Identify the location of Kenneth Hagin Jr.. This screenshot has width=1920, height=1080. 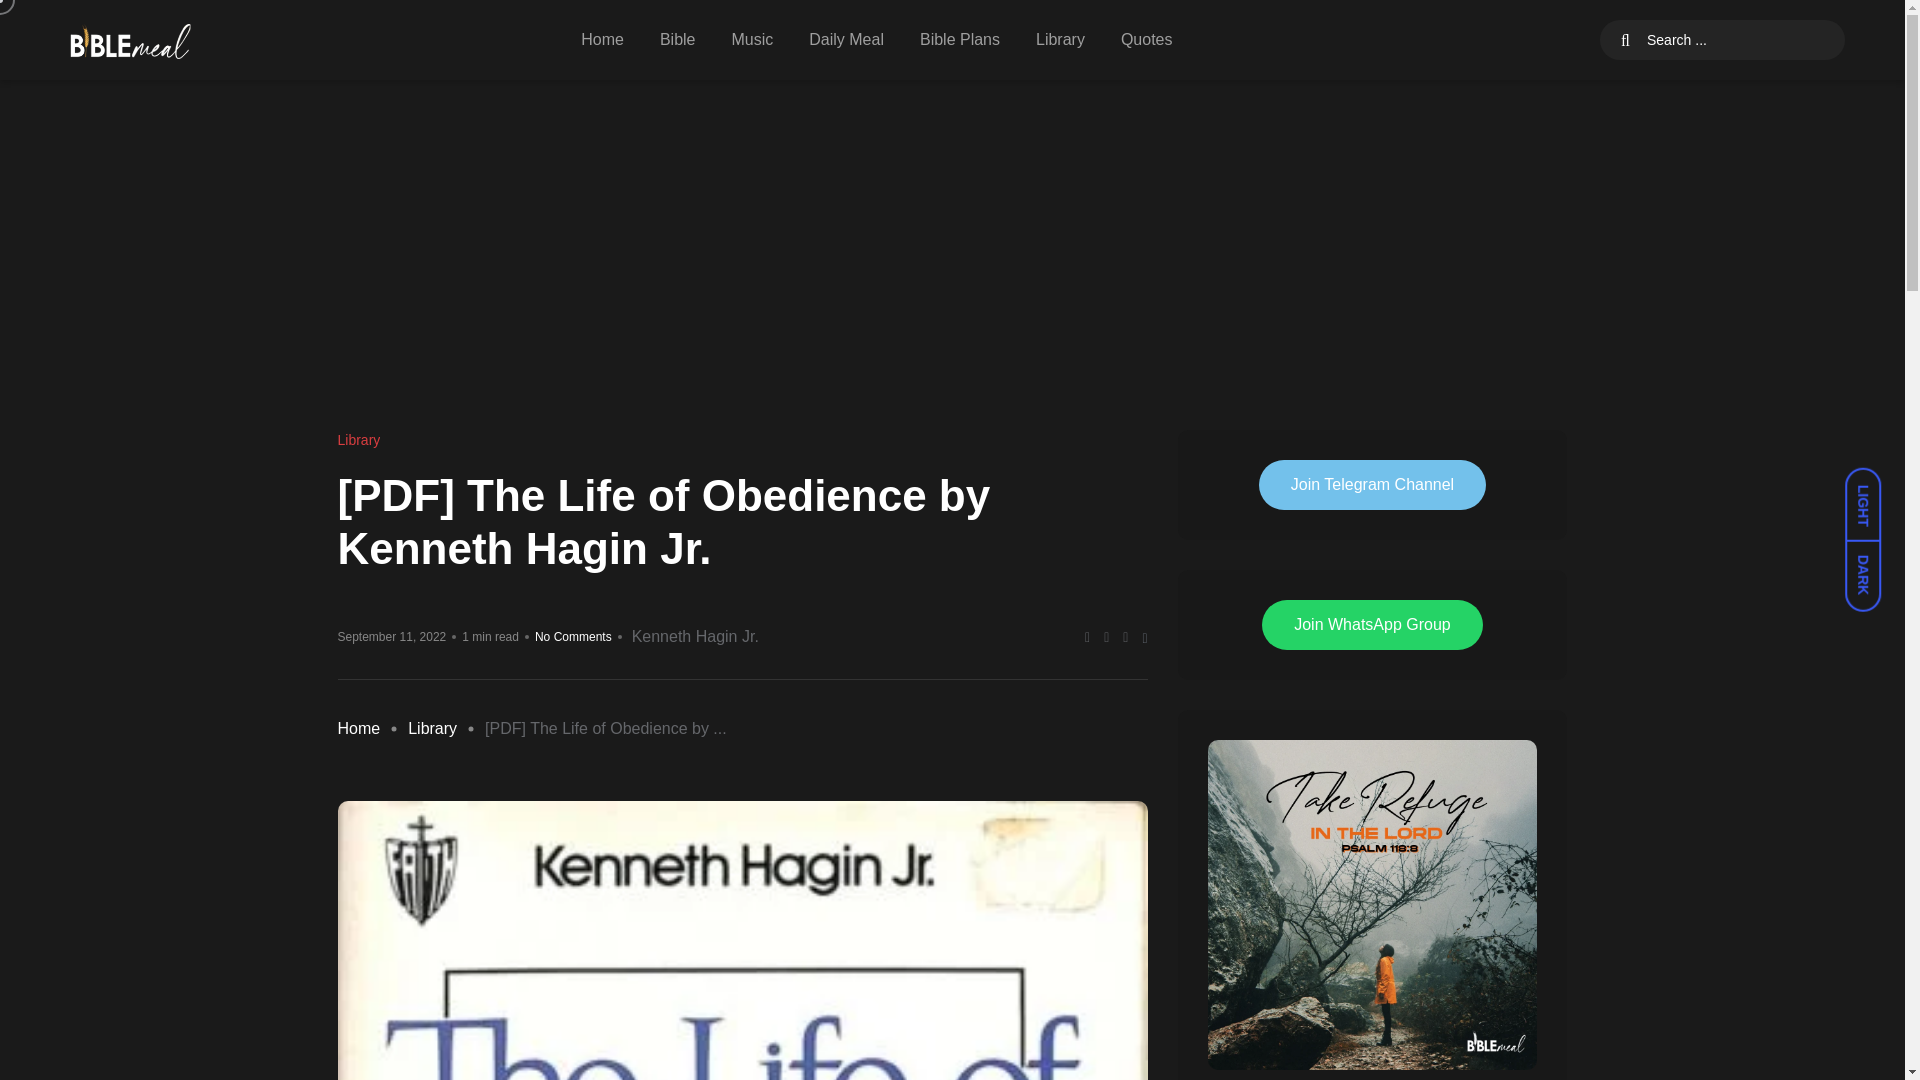
(694, 637).